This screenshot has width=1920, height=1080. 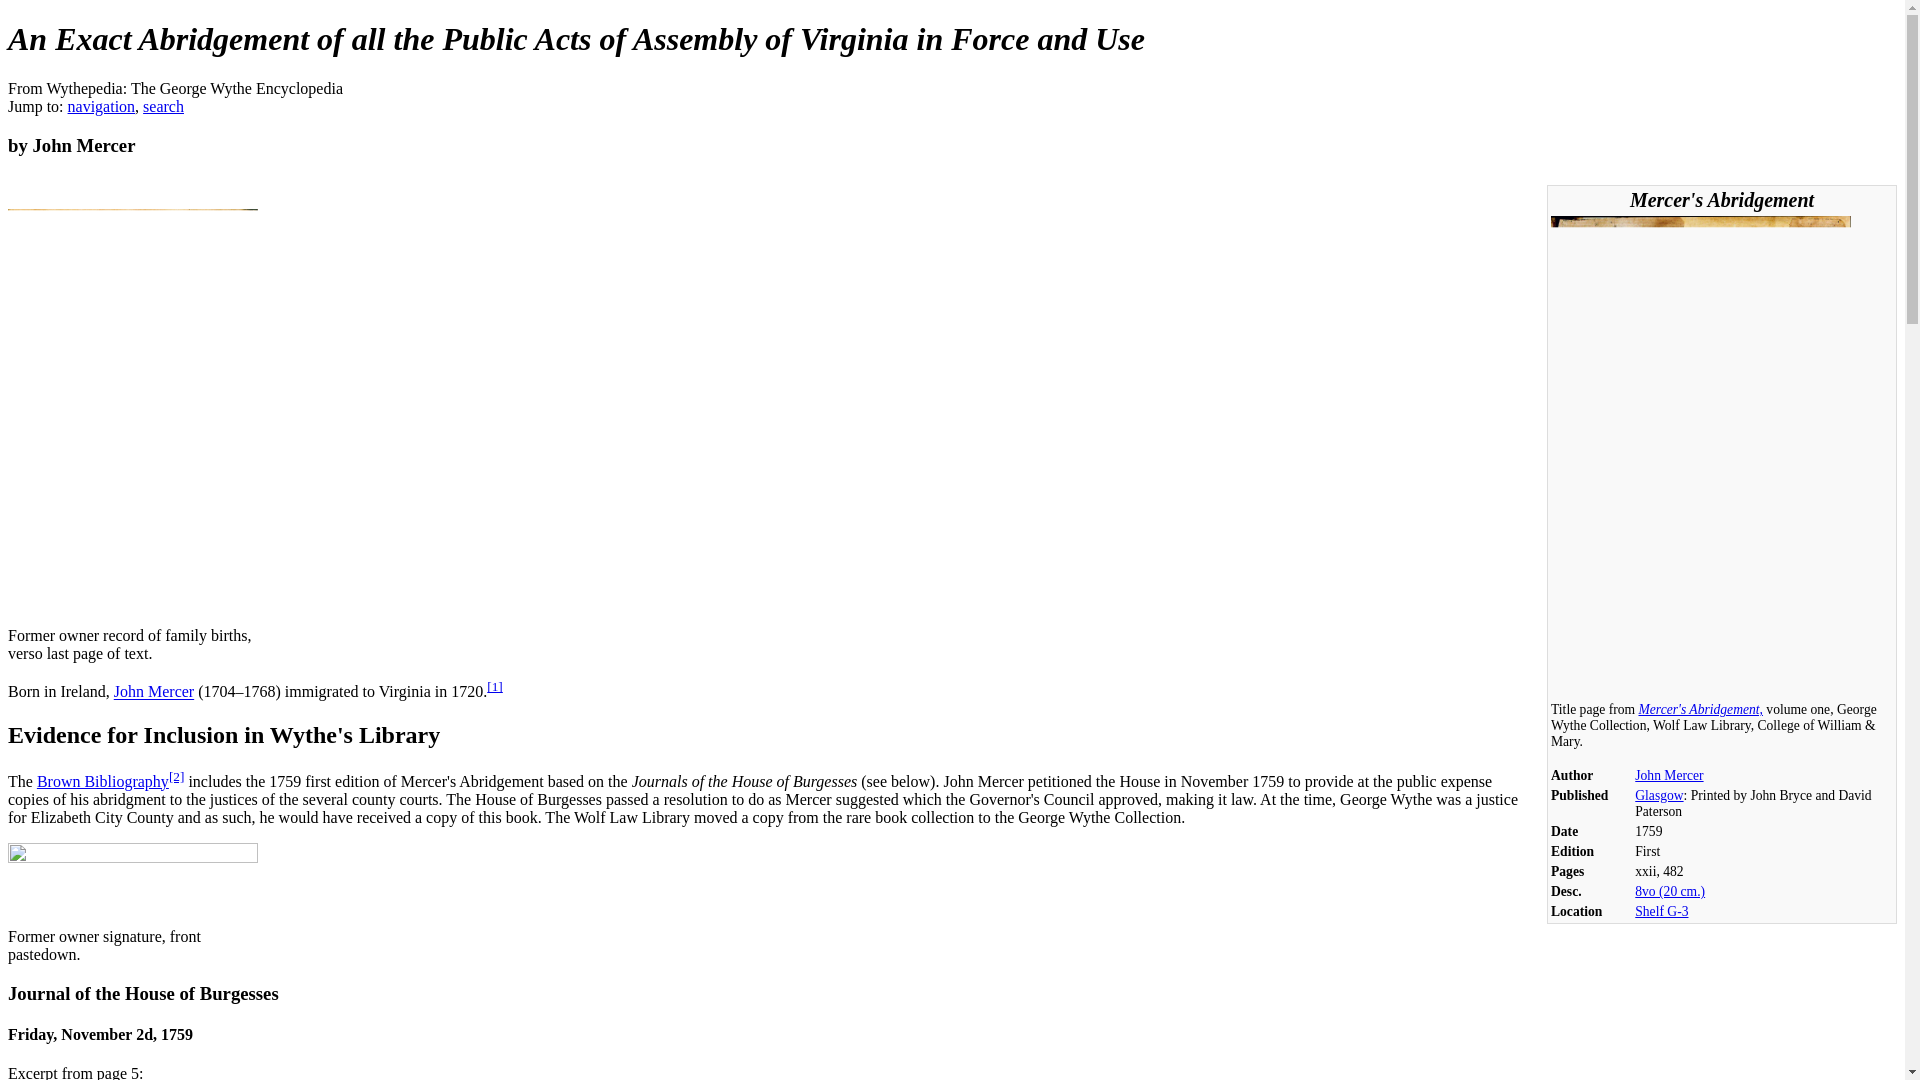 I want to click on Brown Bibliography, so click(x=102, y=781).